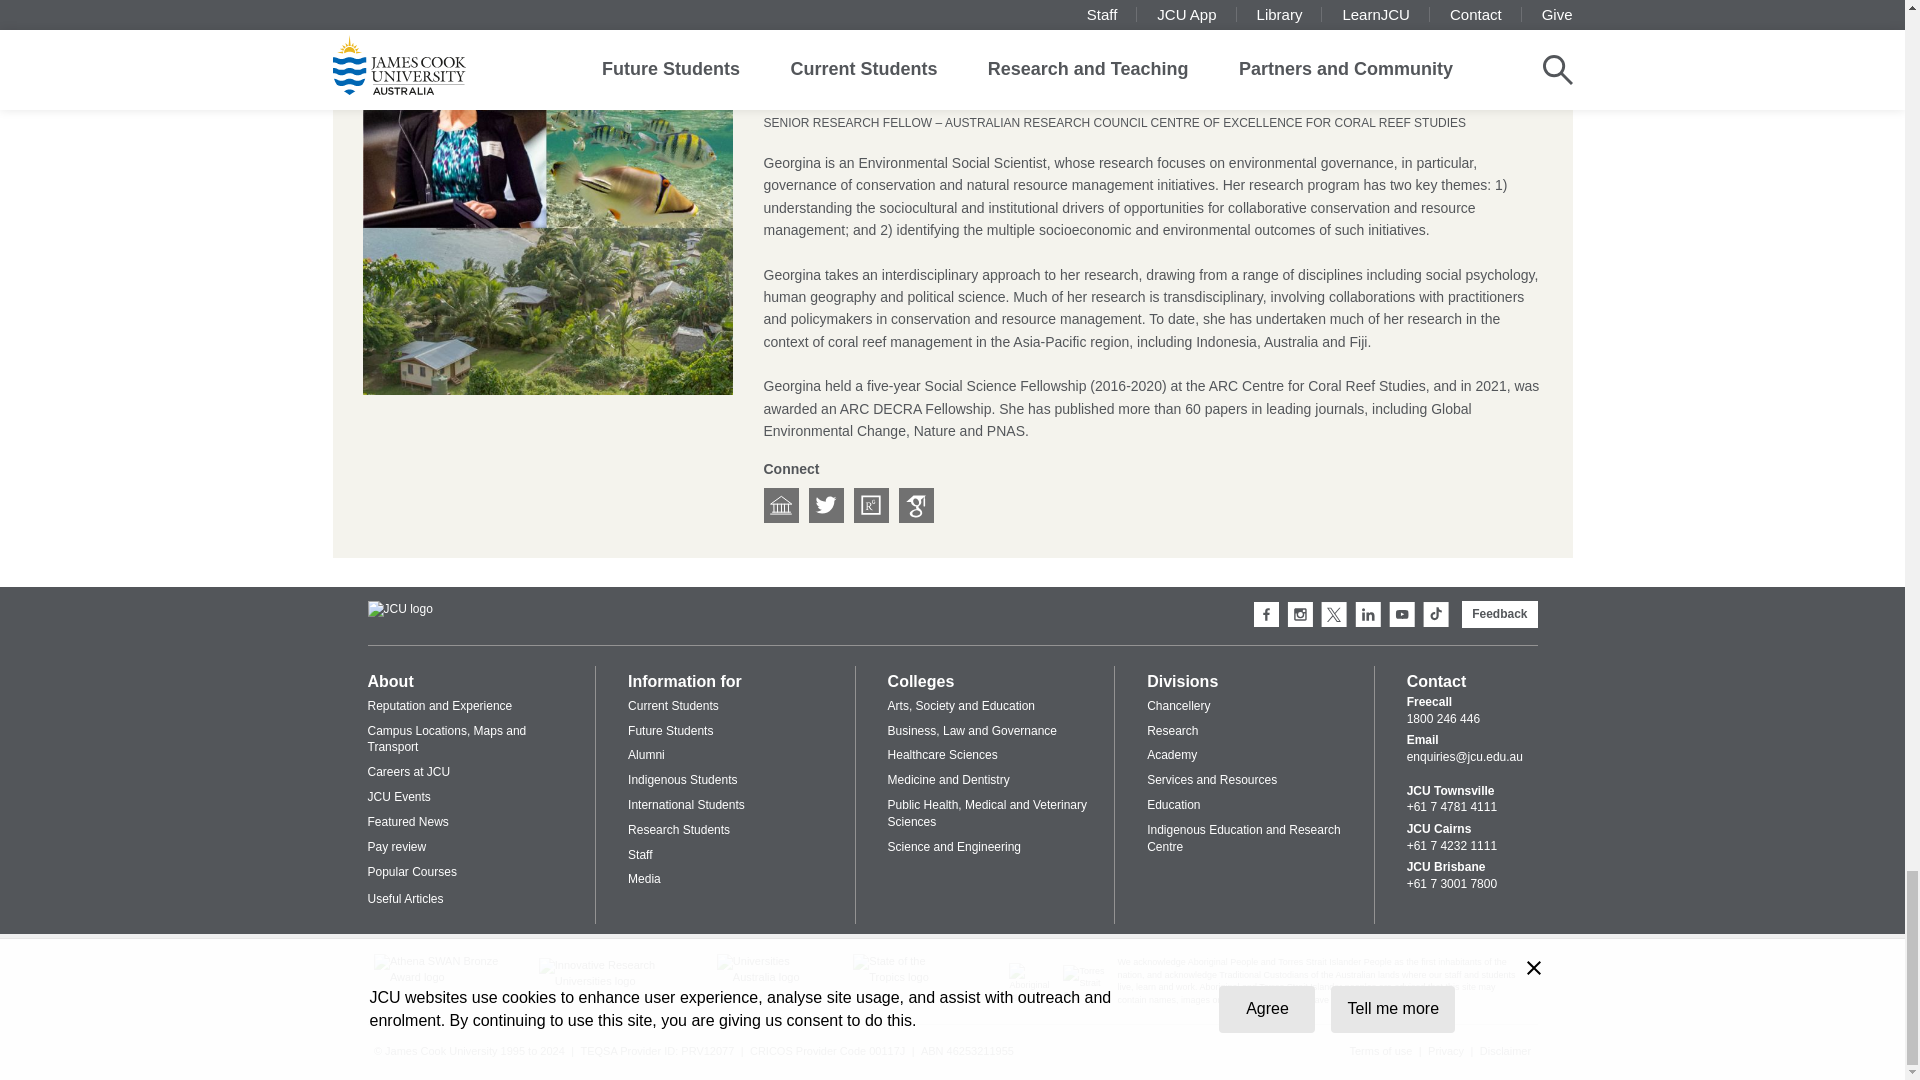 Image resolution: width=1920 pixels, height=1080 pixels. I want to click on Go to JCU home page, so click(400, 610).